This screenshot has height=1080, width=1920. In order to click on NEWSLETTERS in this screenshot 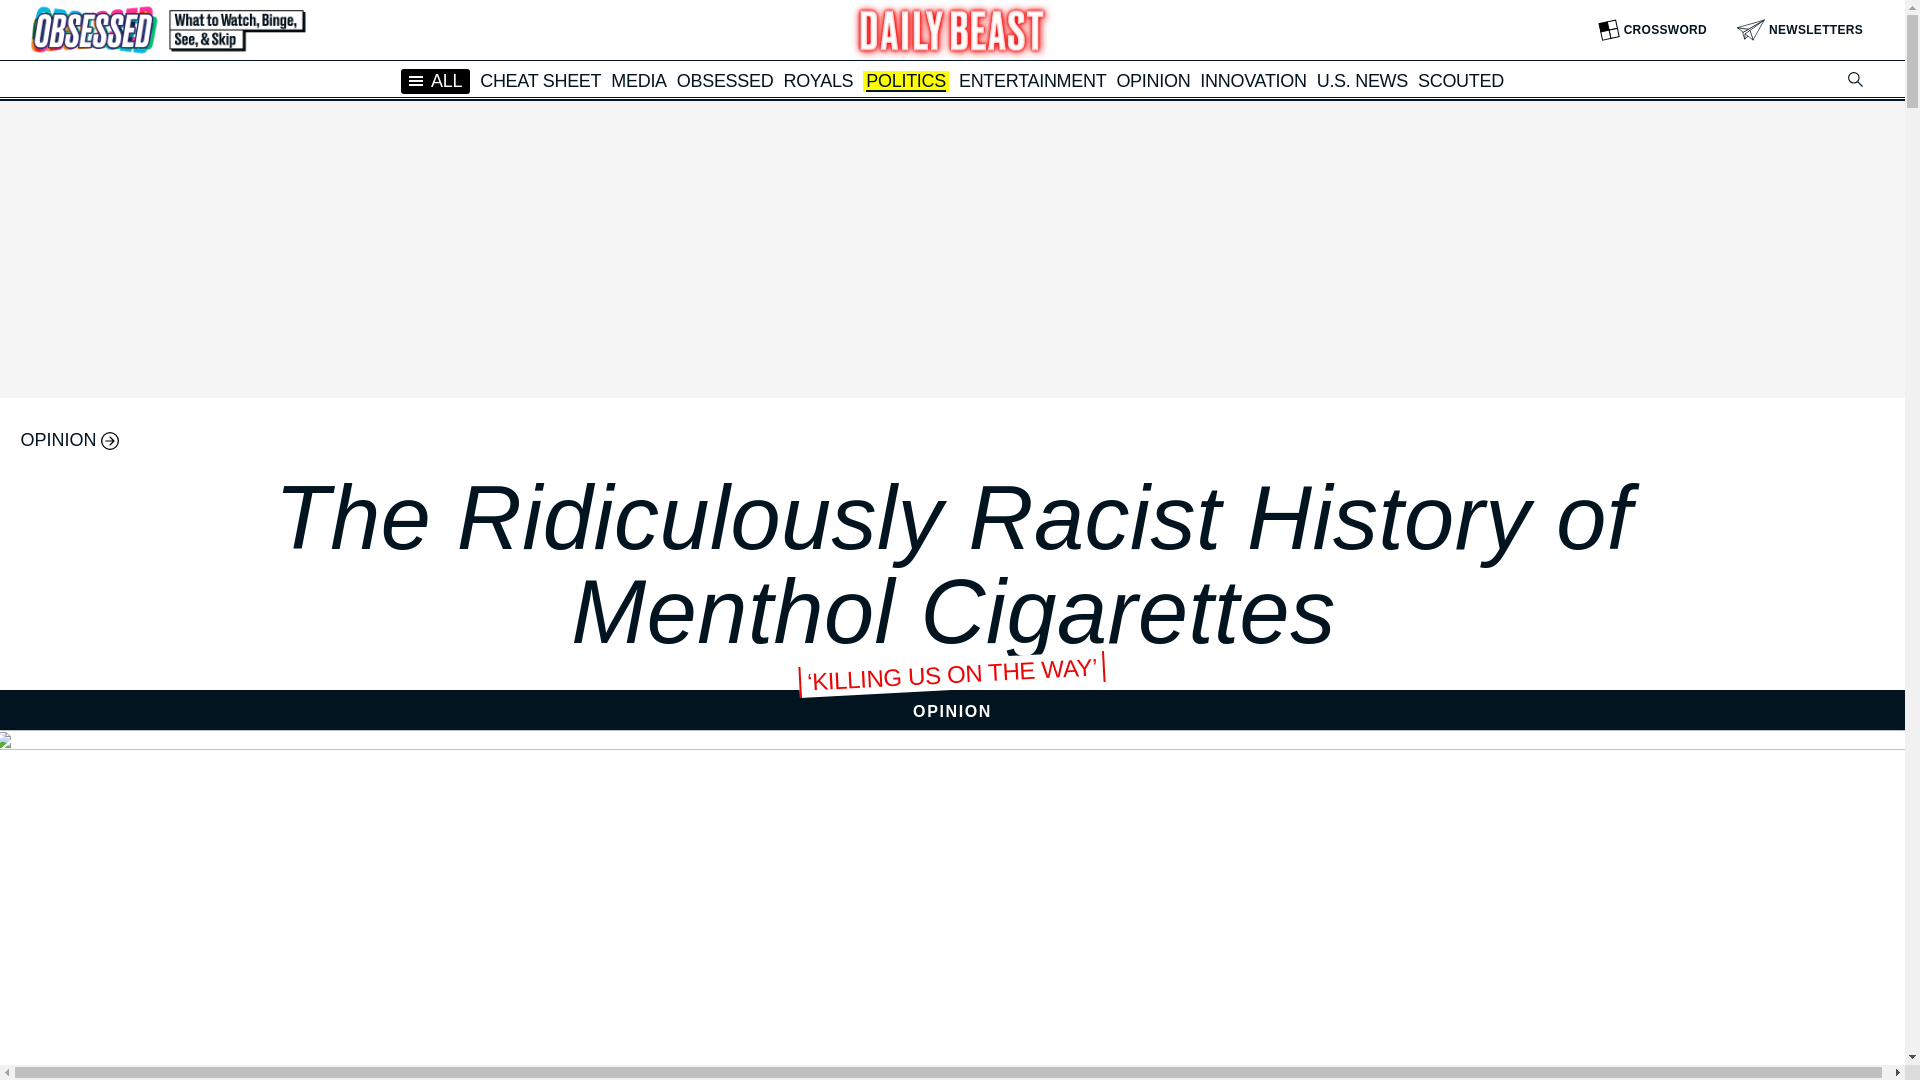, I will do `click(1800, 30)`.